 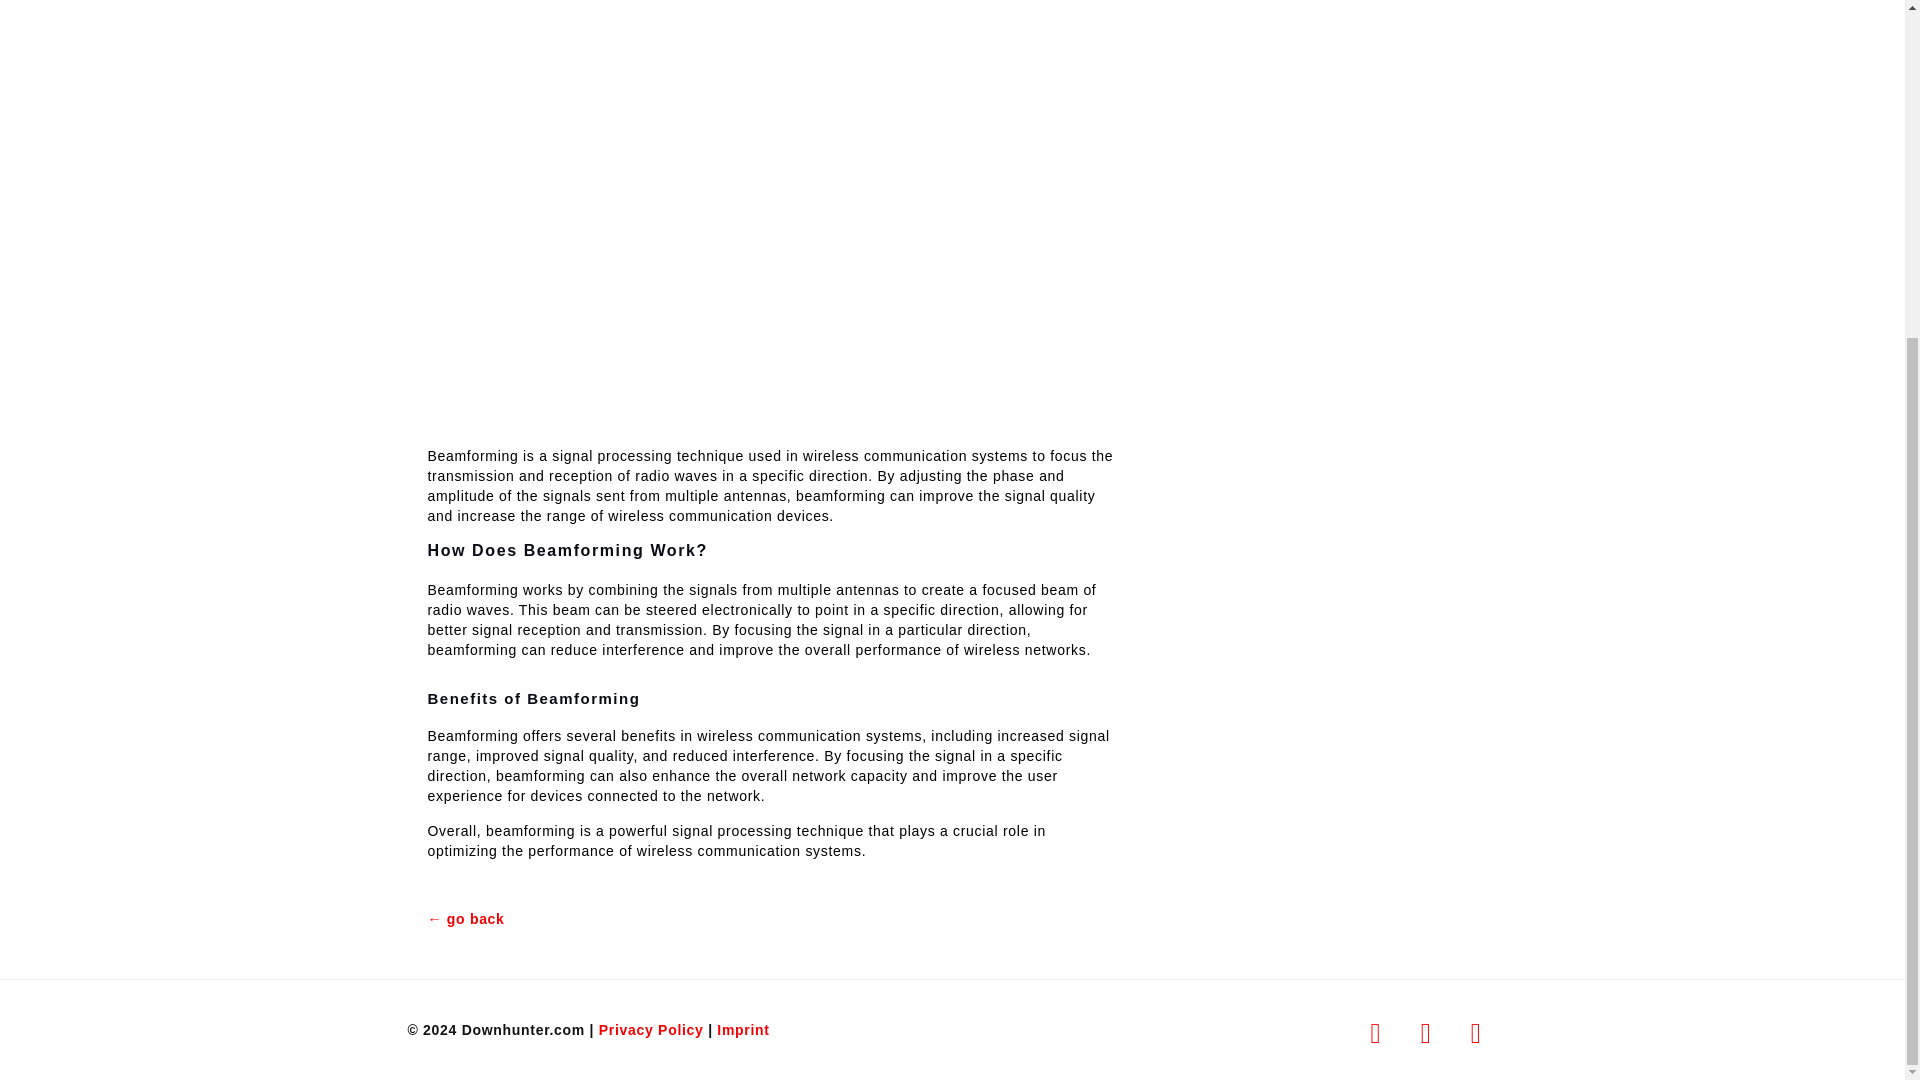 What do you see at coordinates (652, 1029) in the screenshot?
I see `Privacy Policy` at bounding box center [652, 1029].